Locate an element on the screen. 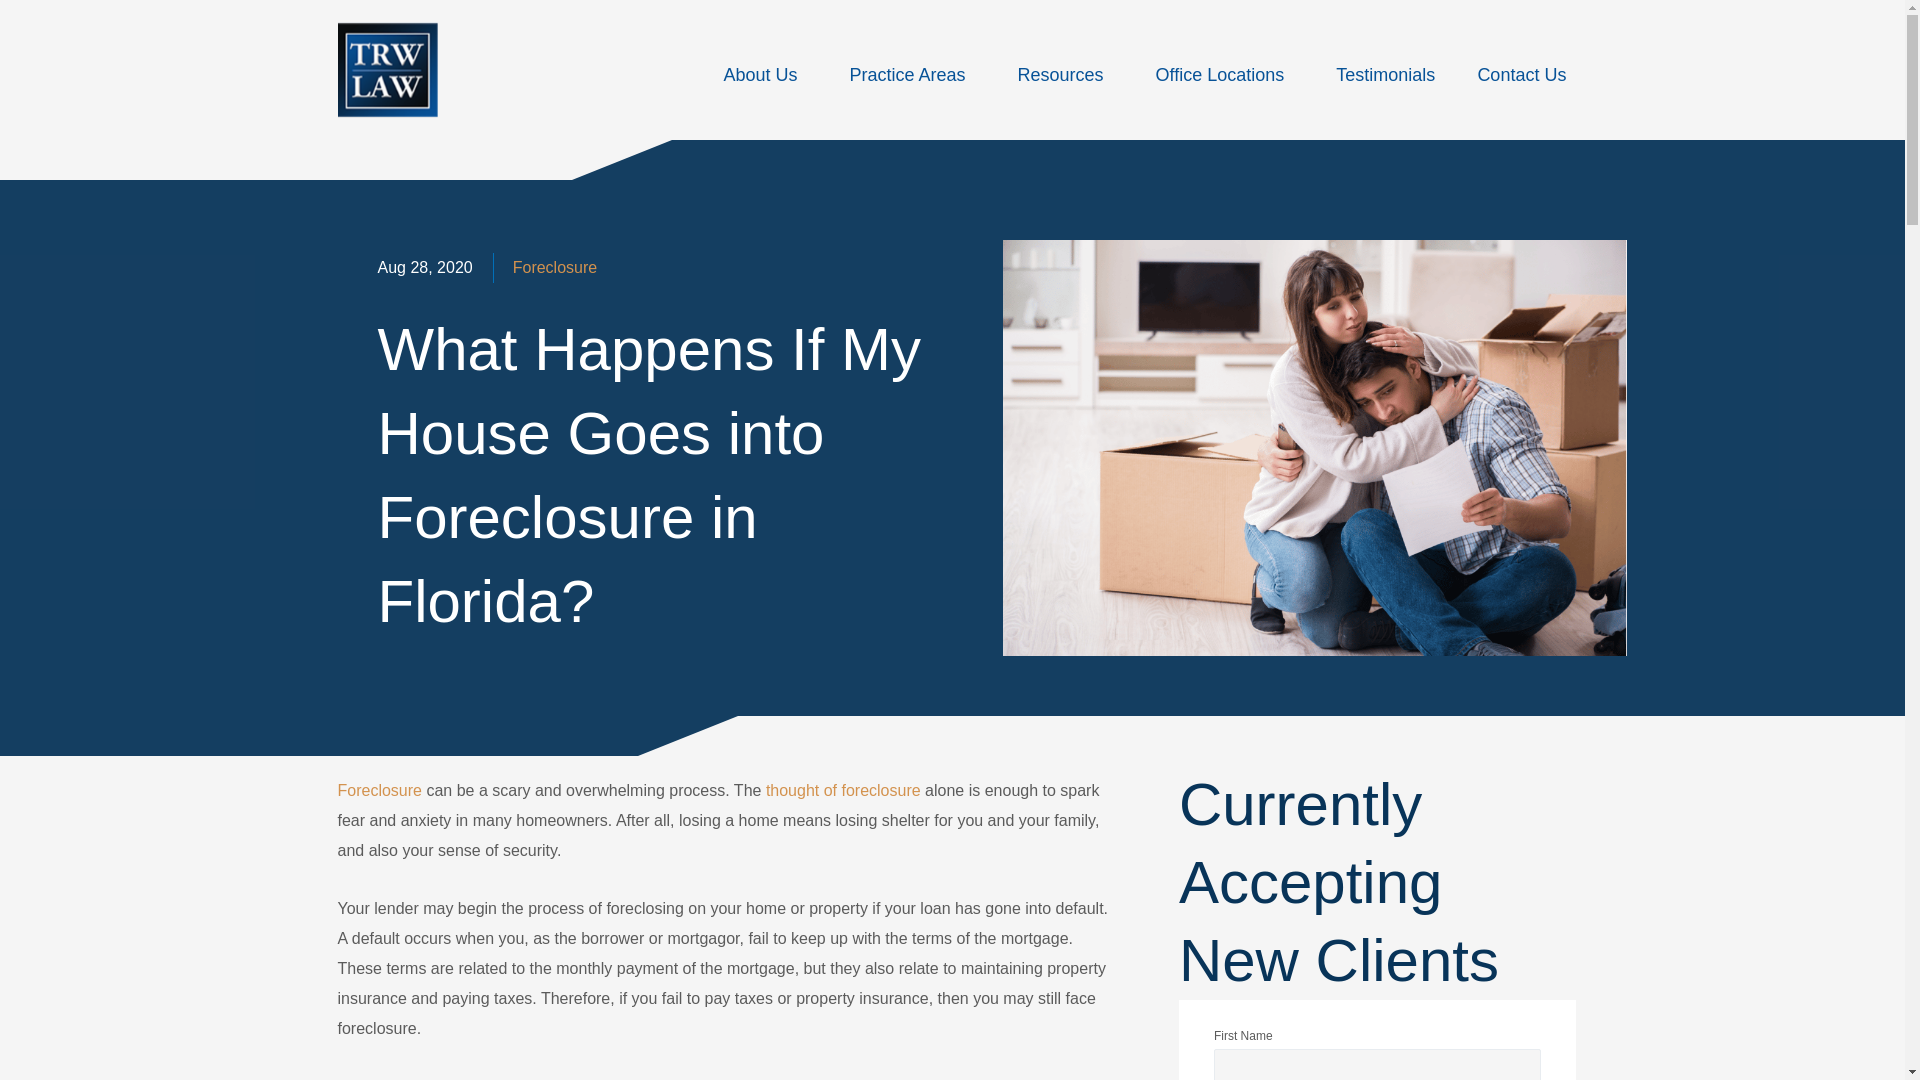 The width and height of the screenshot is (1920, 1080). Office Locations is located at coordinates (1224, 74).